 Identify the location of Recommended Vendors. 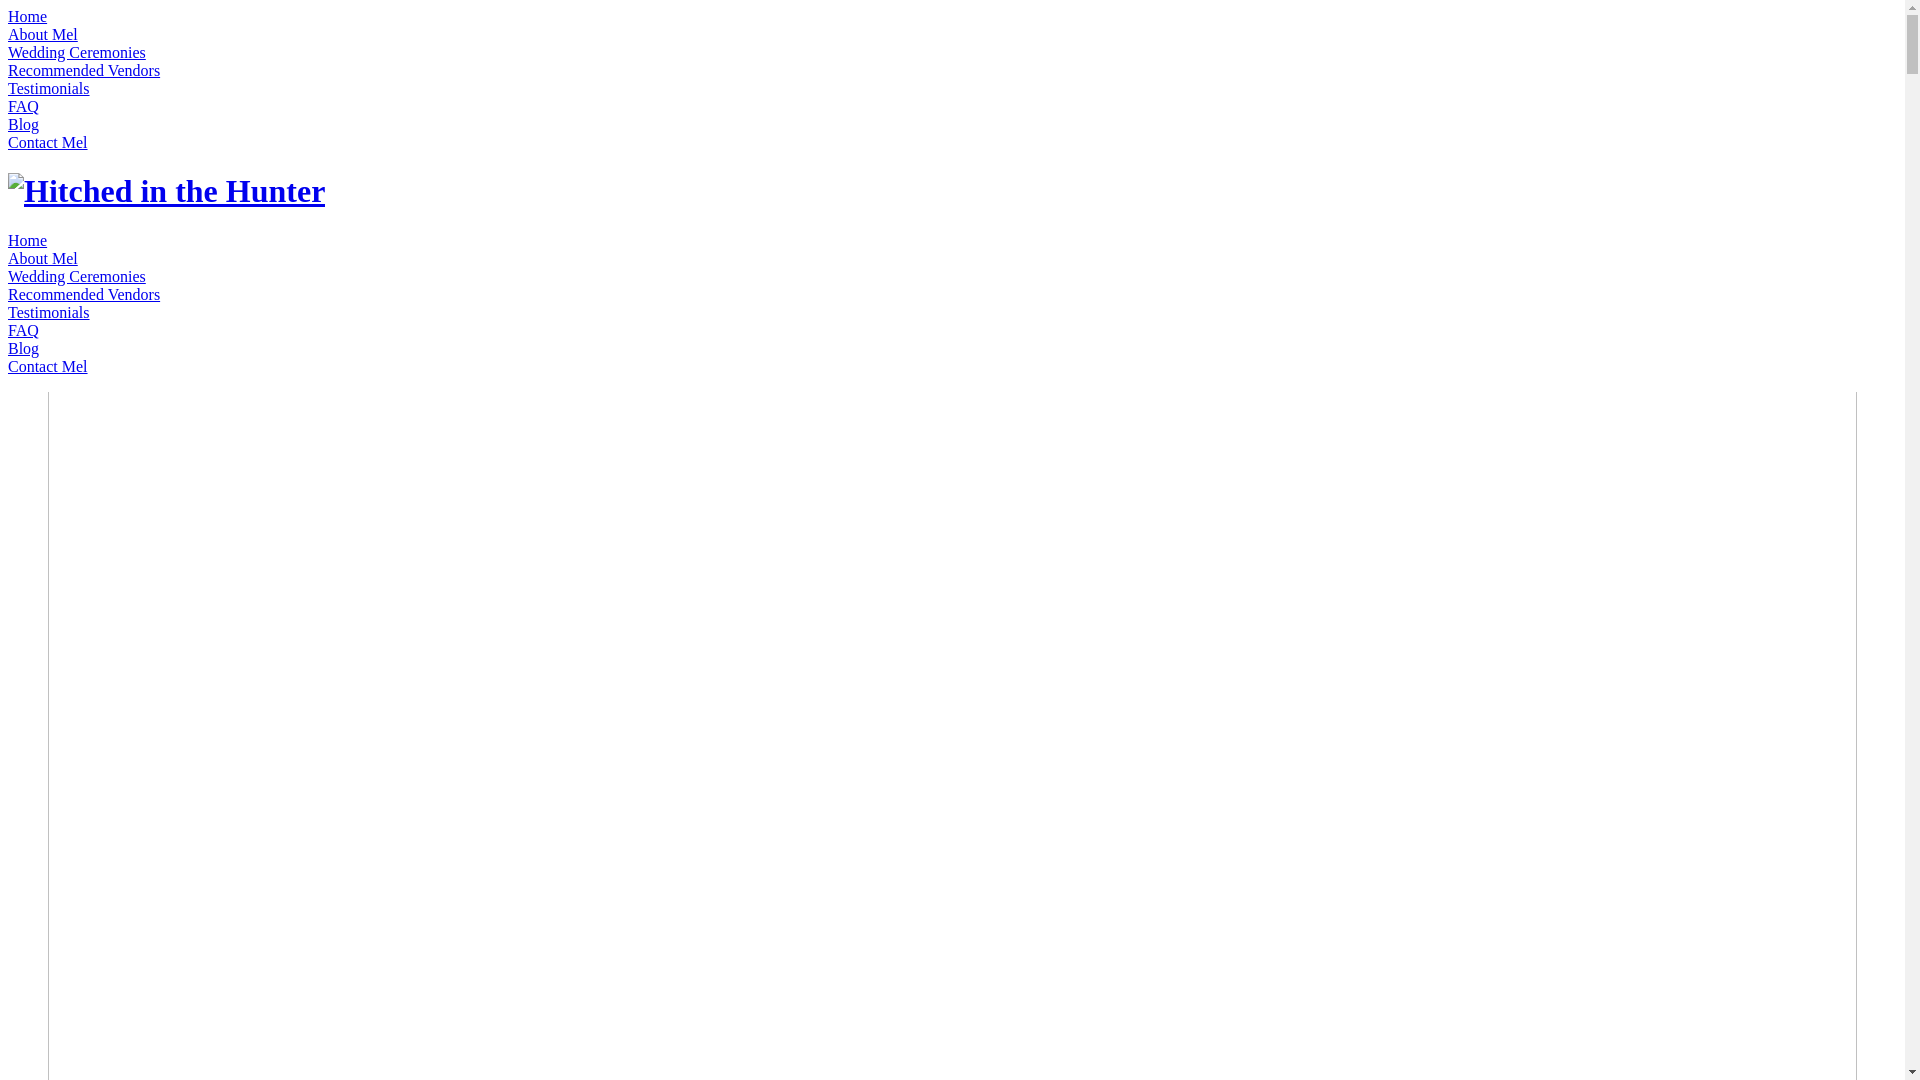
(84, 70).